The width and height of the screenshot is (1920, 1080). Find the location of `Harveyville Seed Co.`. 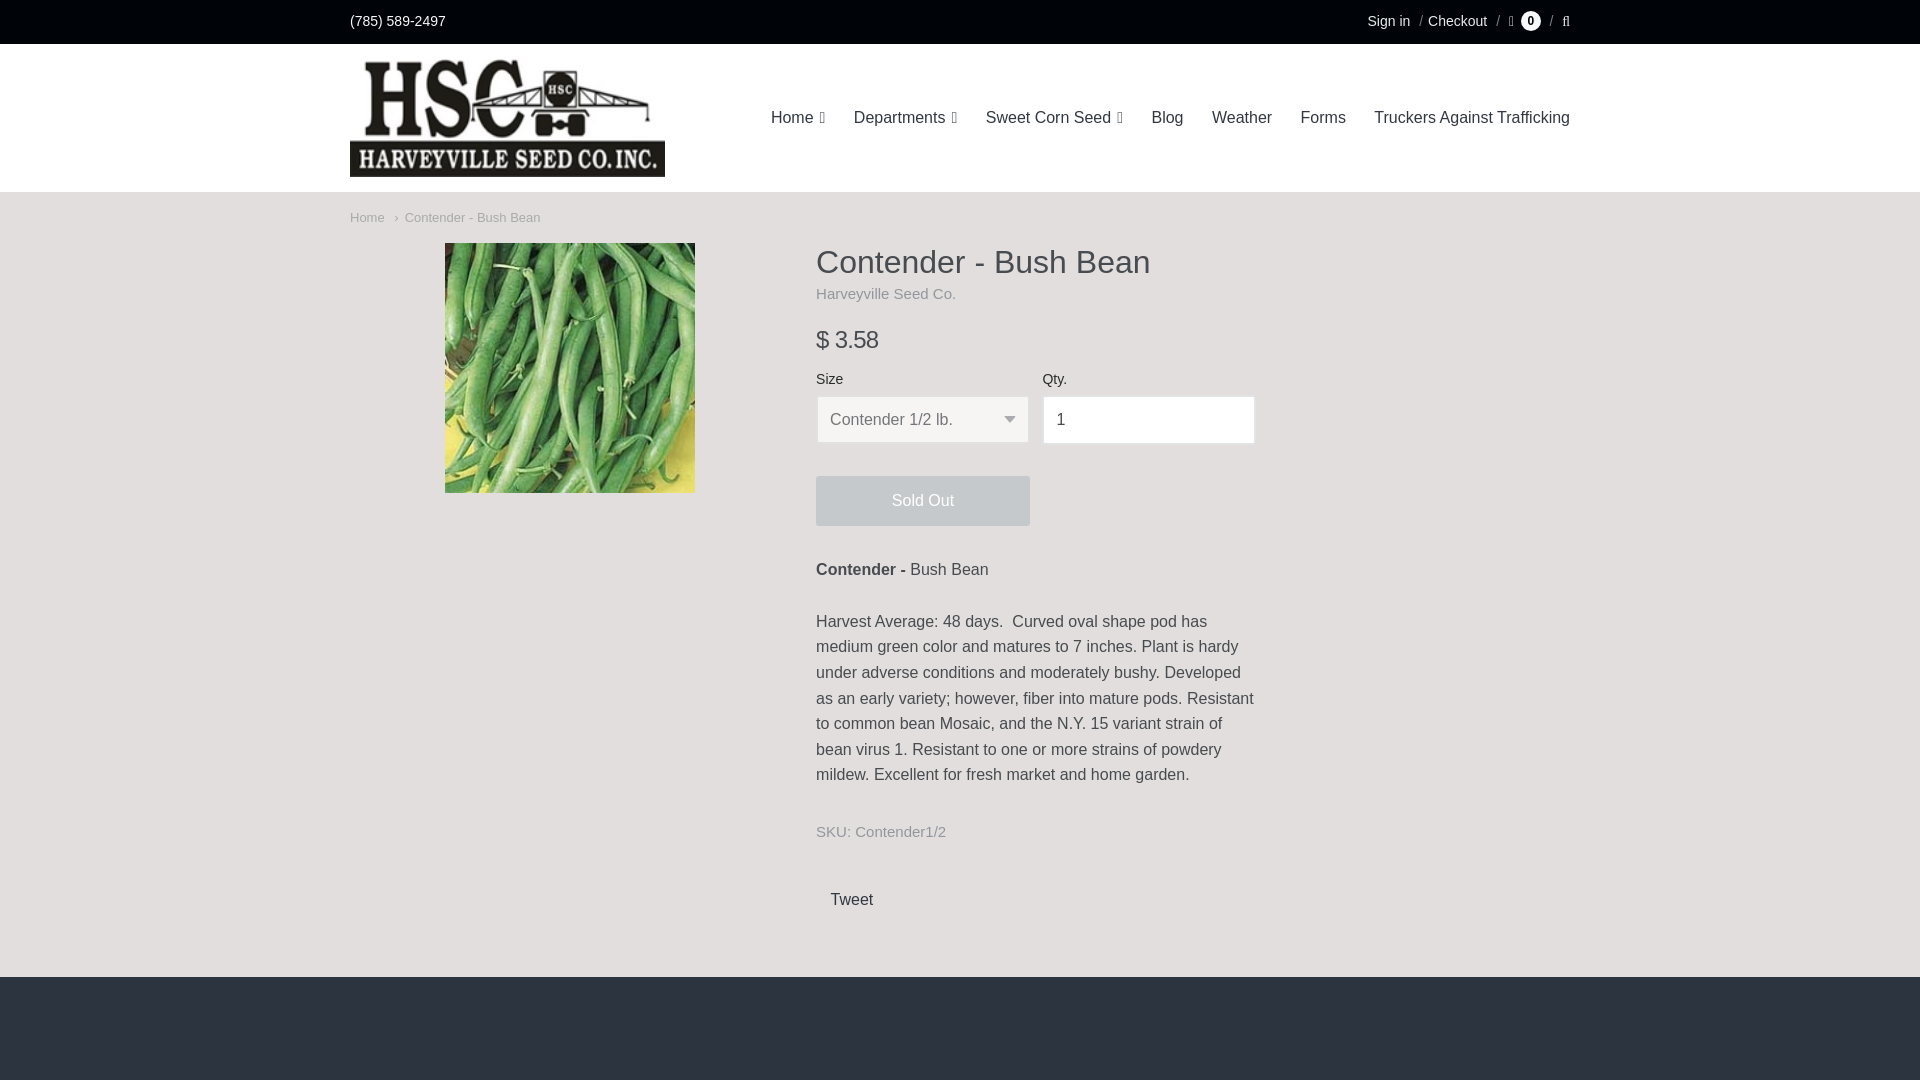

Harveyville Seed Co. is located at coordinates (886, 294).